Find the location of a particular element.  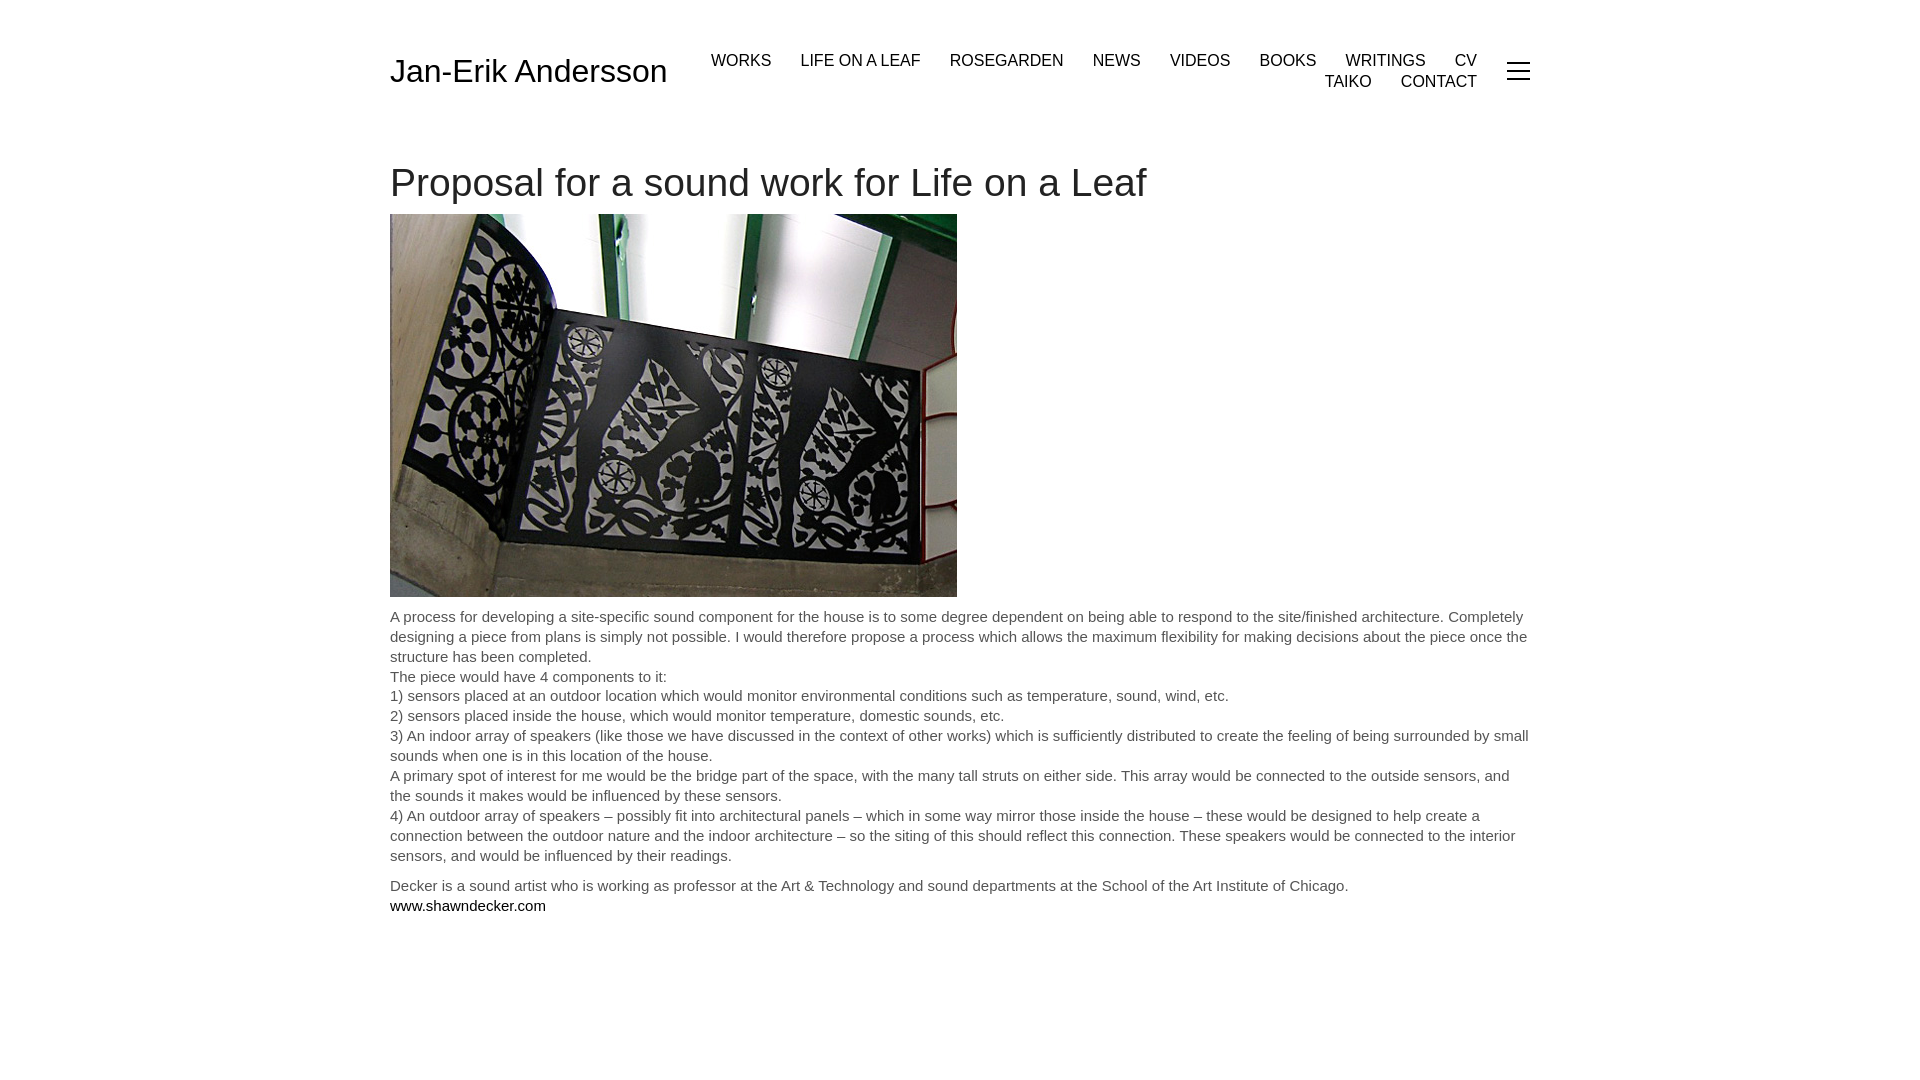

CV is located at coordinates (1466, 60).